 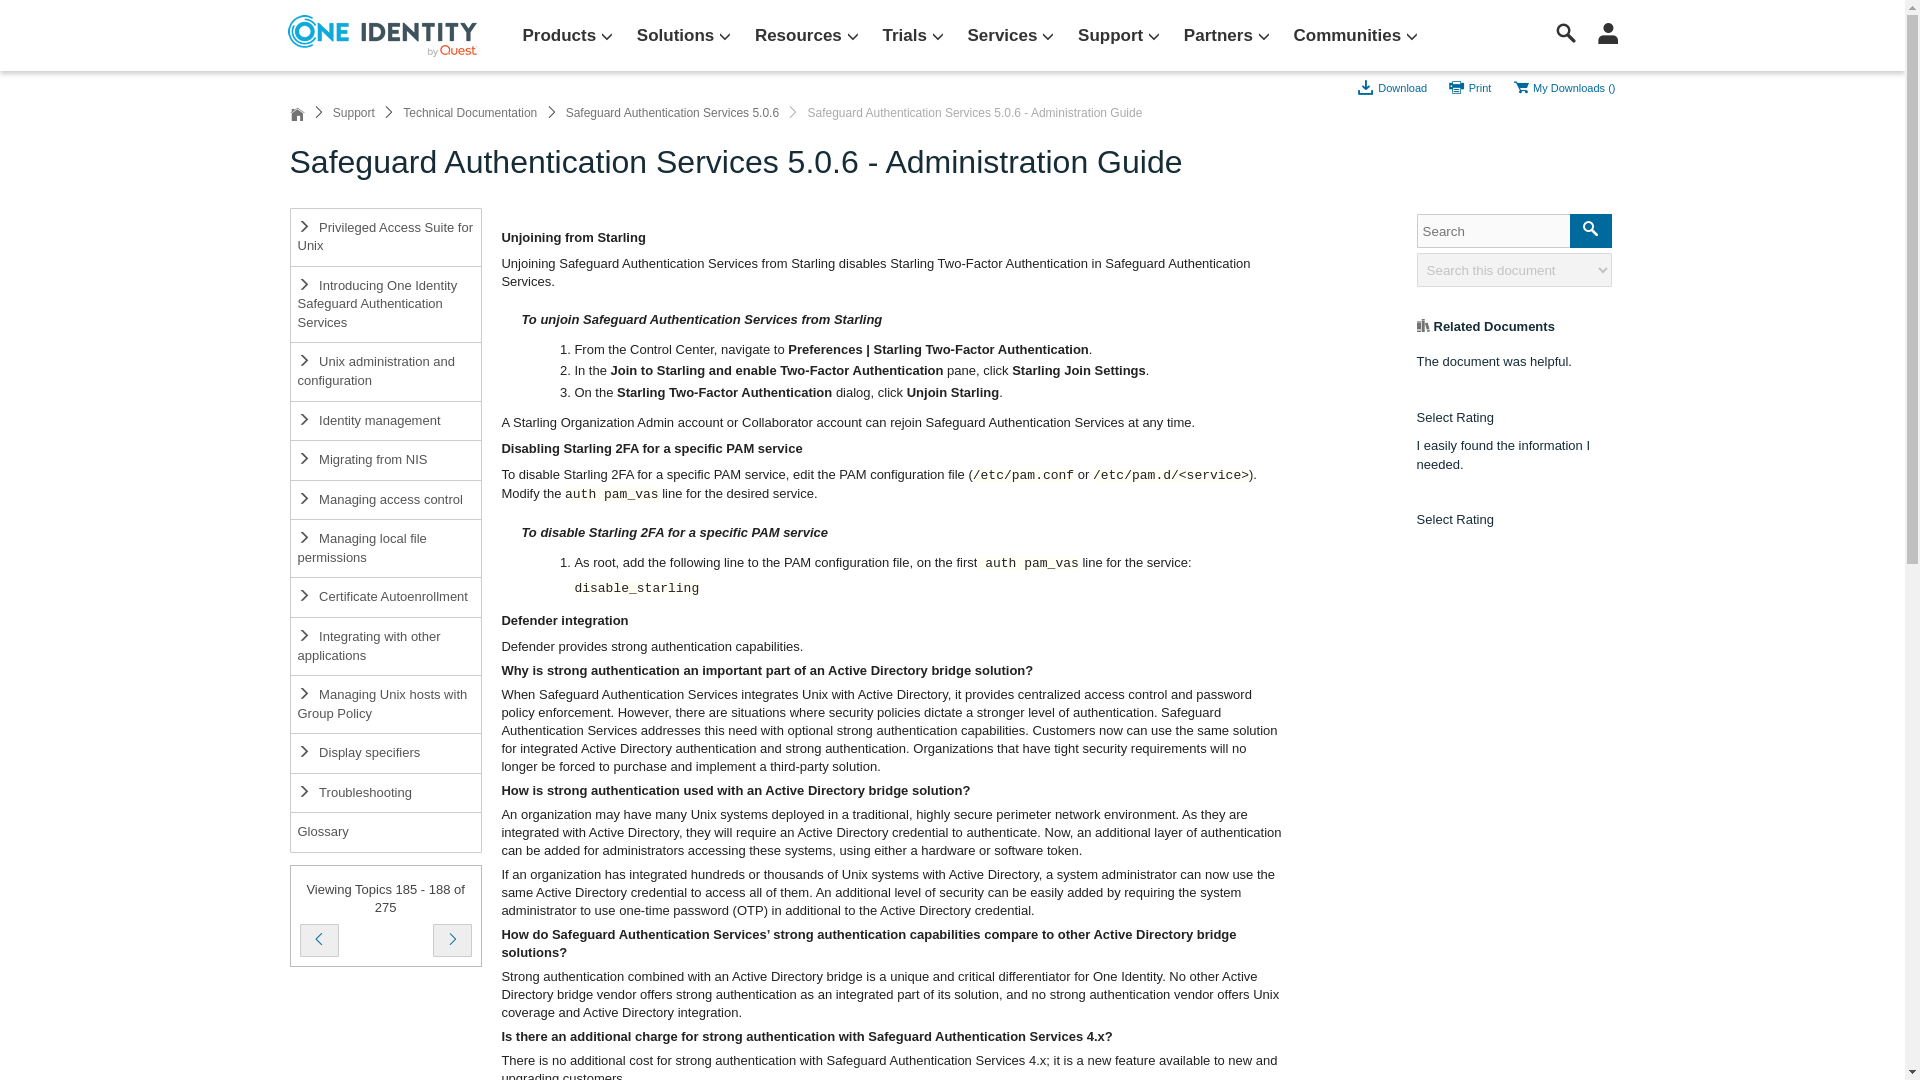 I want to click on Products, so click(x=567, y=36).